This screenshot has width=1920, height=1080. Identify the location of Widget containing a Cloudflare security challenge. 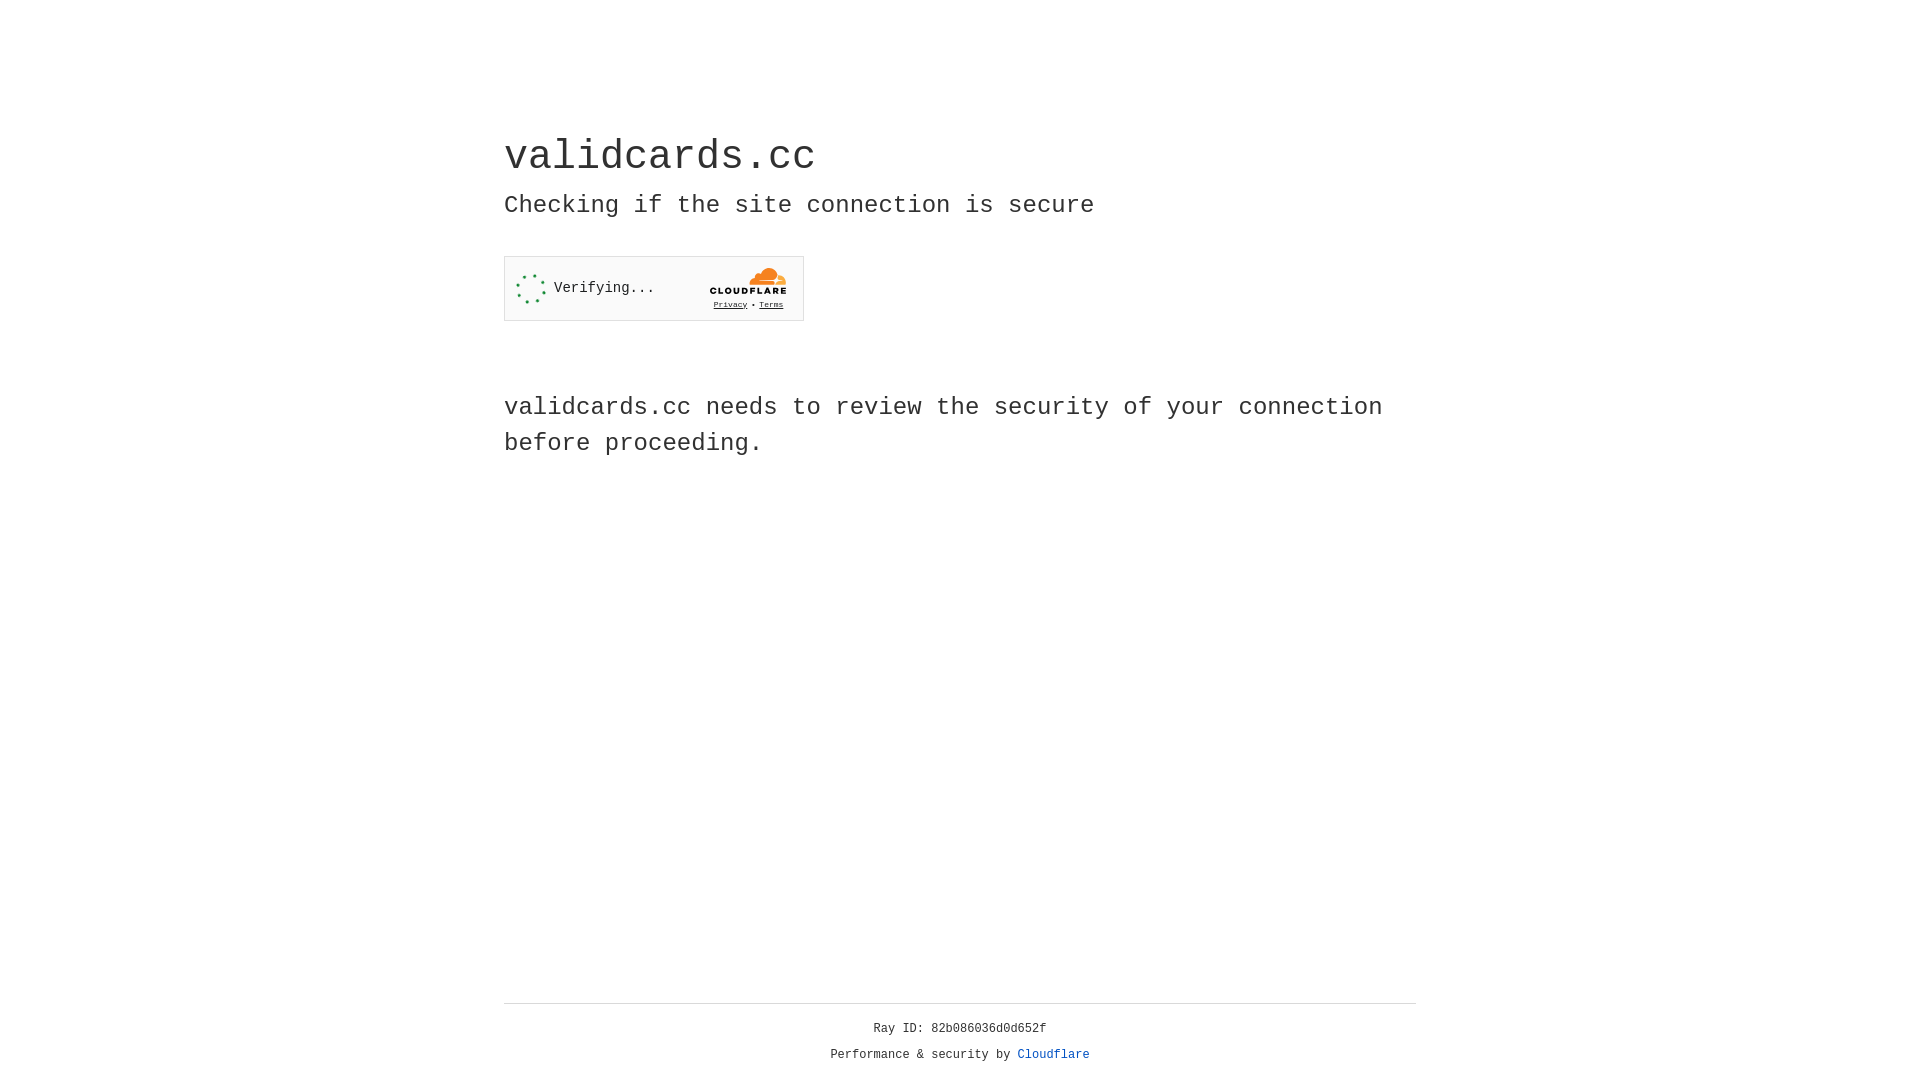
(654, 288).